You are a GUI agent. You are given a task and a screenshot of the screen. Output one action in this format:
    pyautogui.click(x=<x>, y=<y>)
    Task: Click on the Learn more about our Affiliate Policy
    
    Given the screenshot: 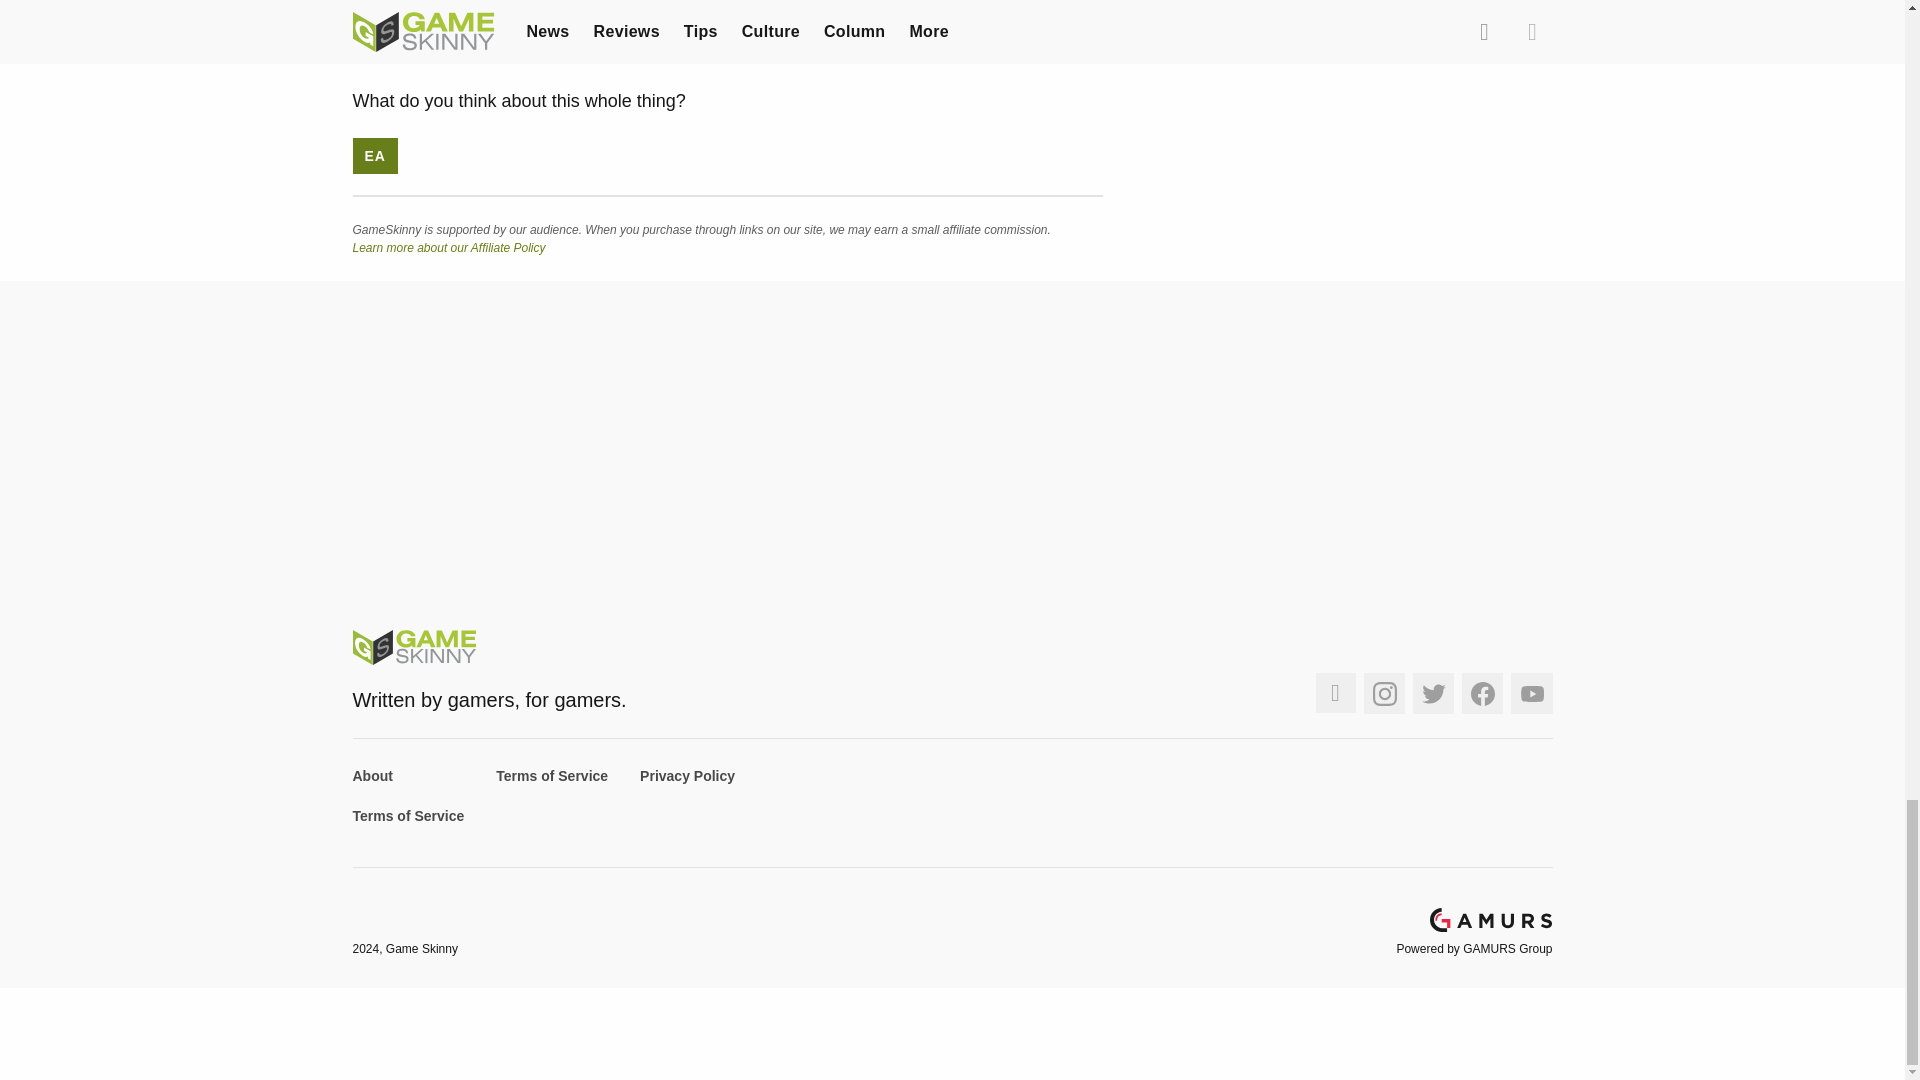 What is the action you would take?
    pyautogui.click(x=448, y=247)
    